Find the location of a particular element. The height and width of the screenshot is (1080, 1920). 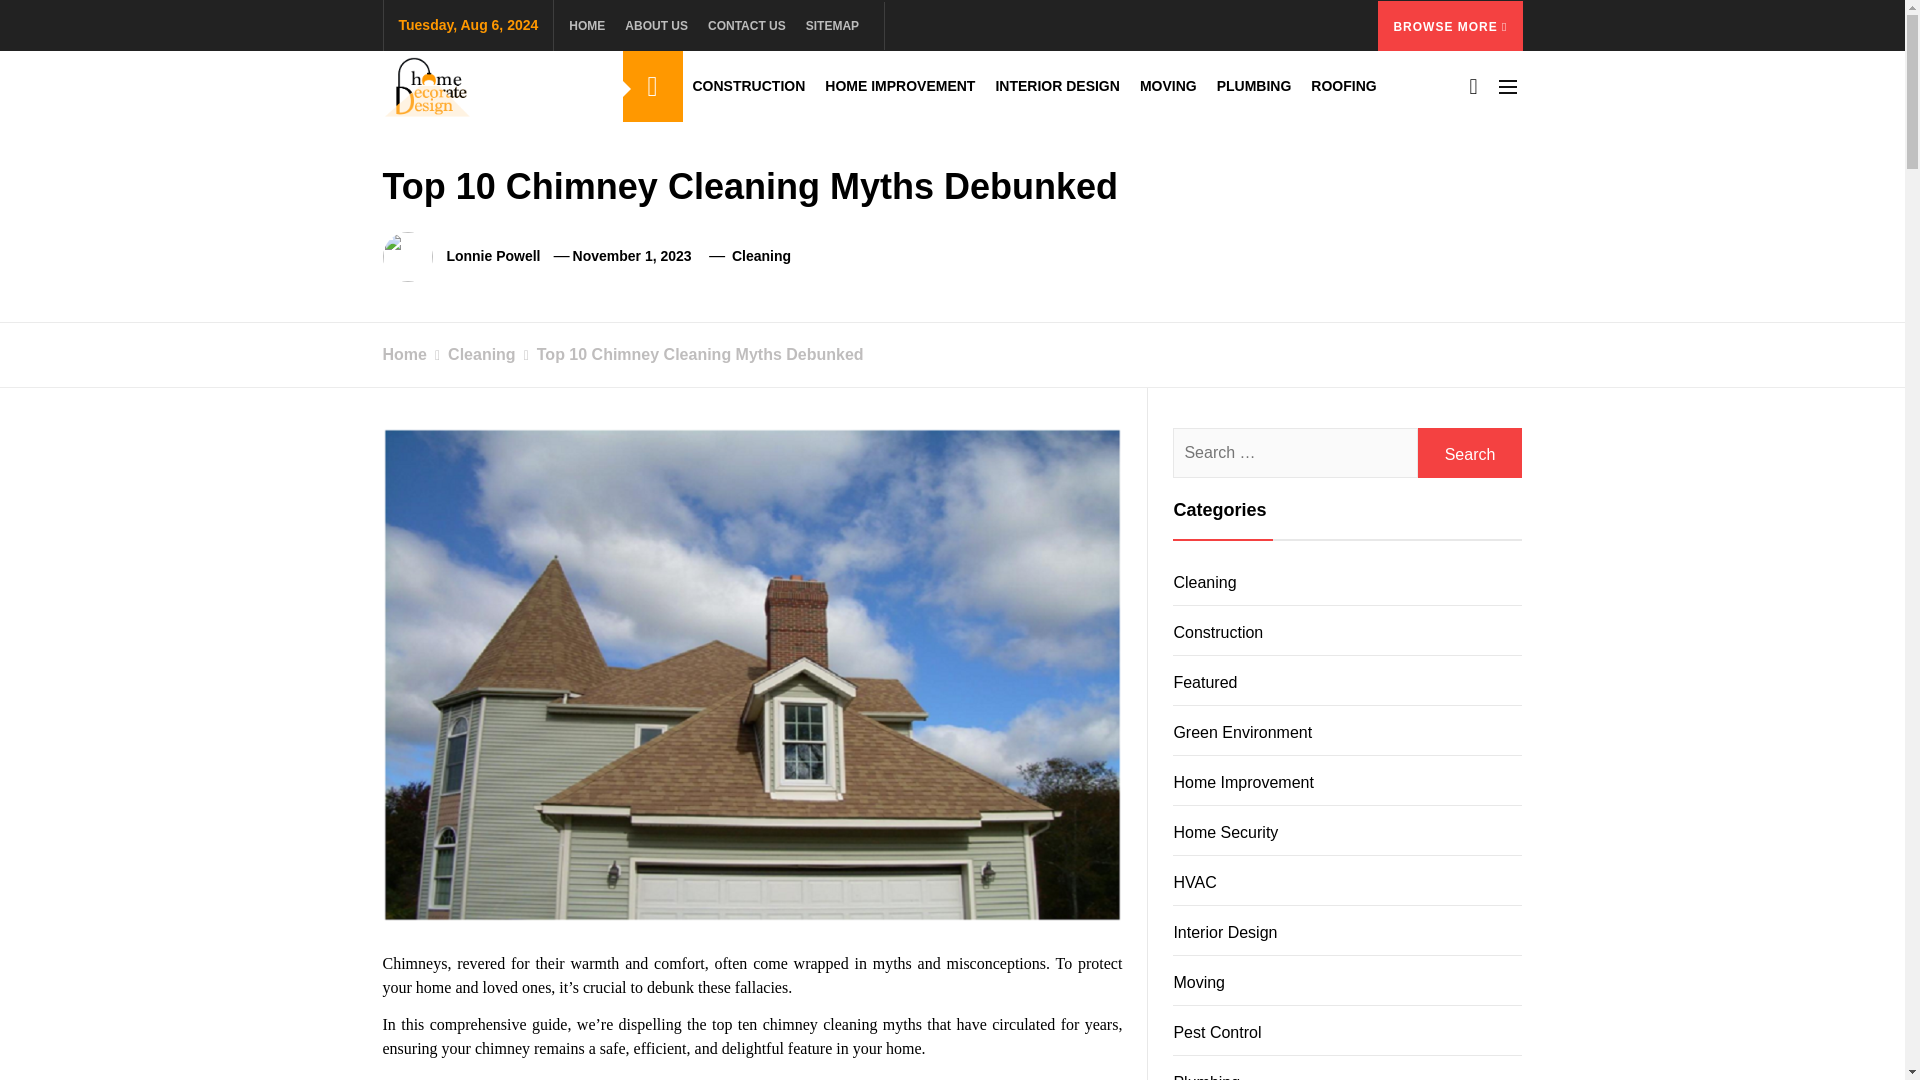

November 1, 2023 is located at coordinates (632, 256).